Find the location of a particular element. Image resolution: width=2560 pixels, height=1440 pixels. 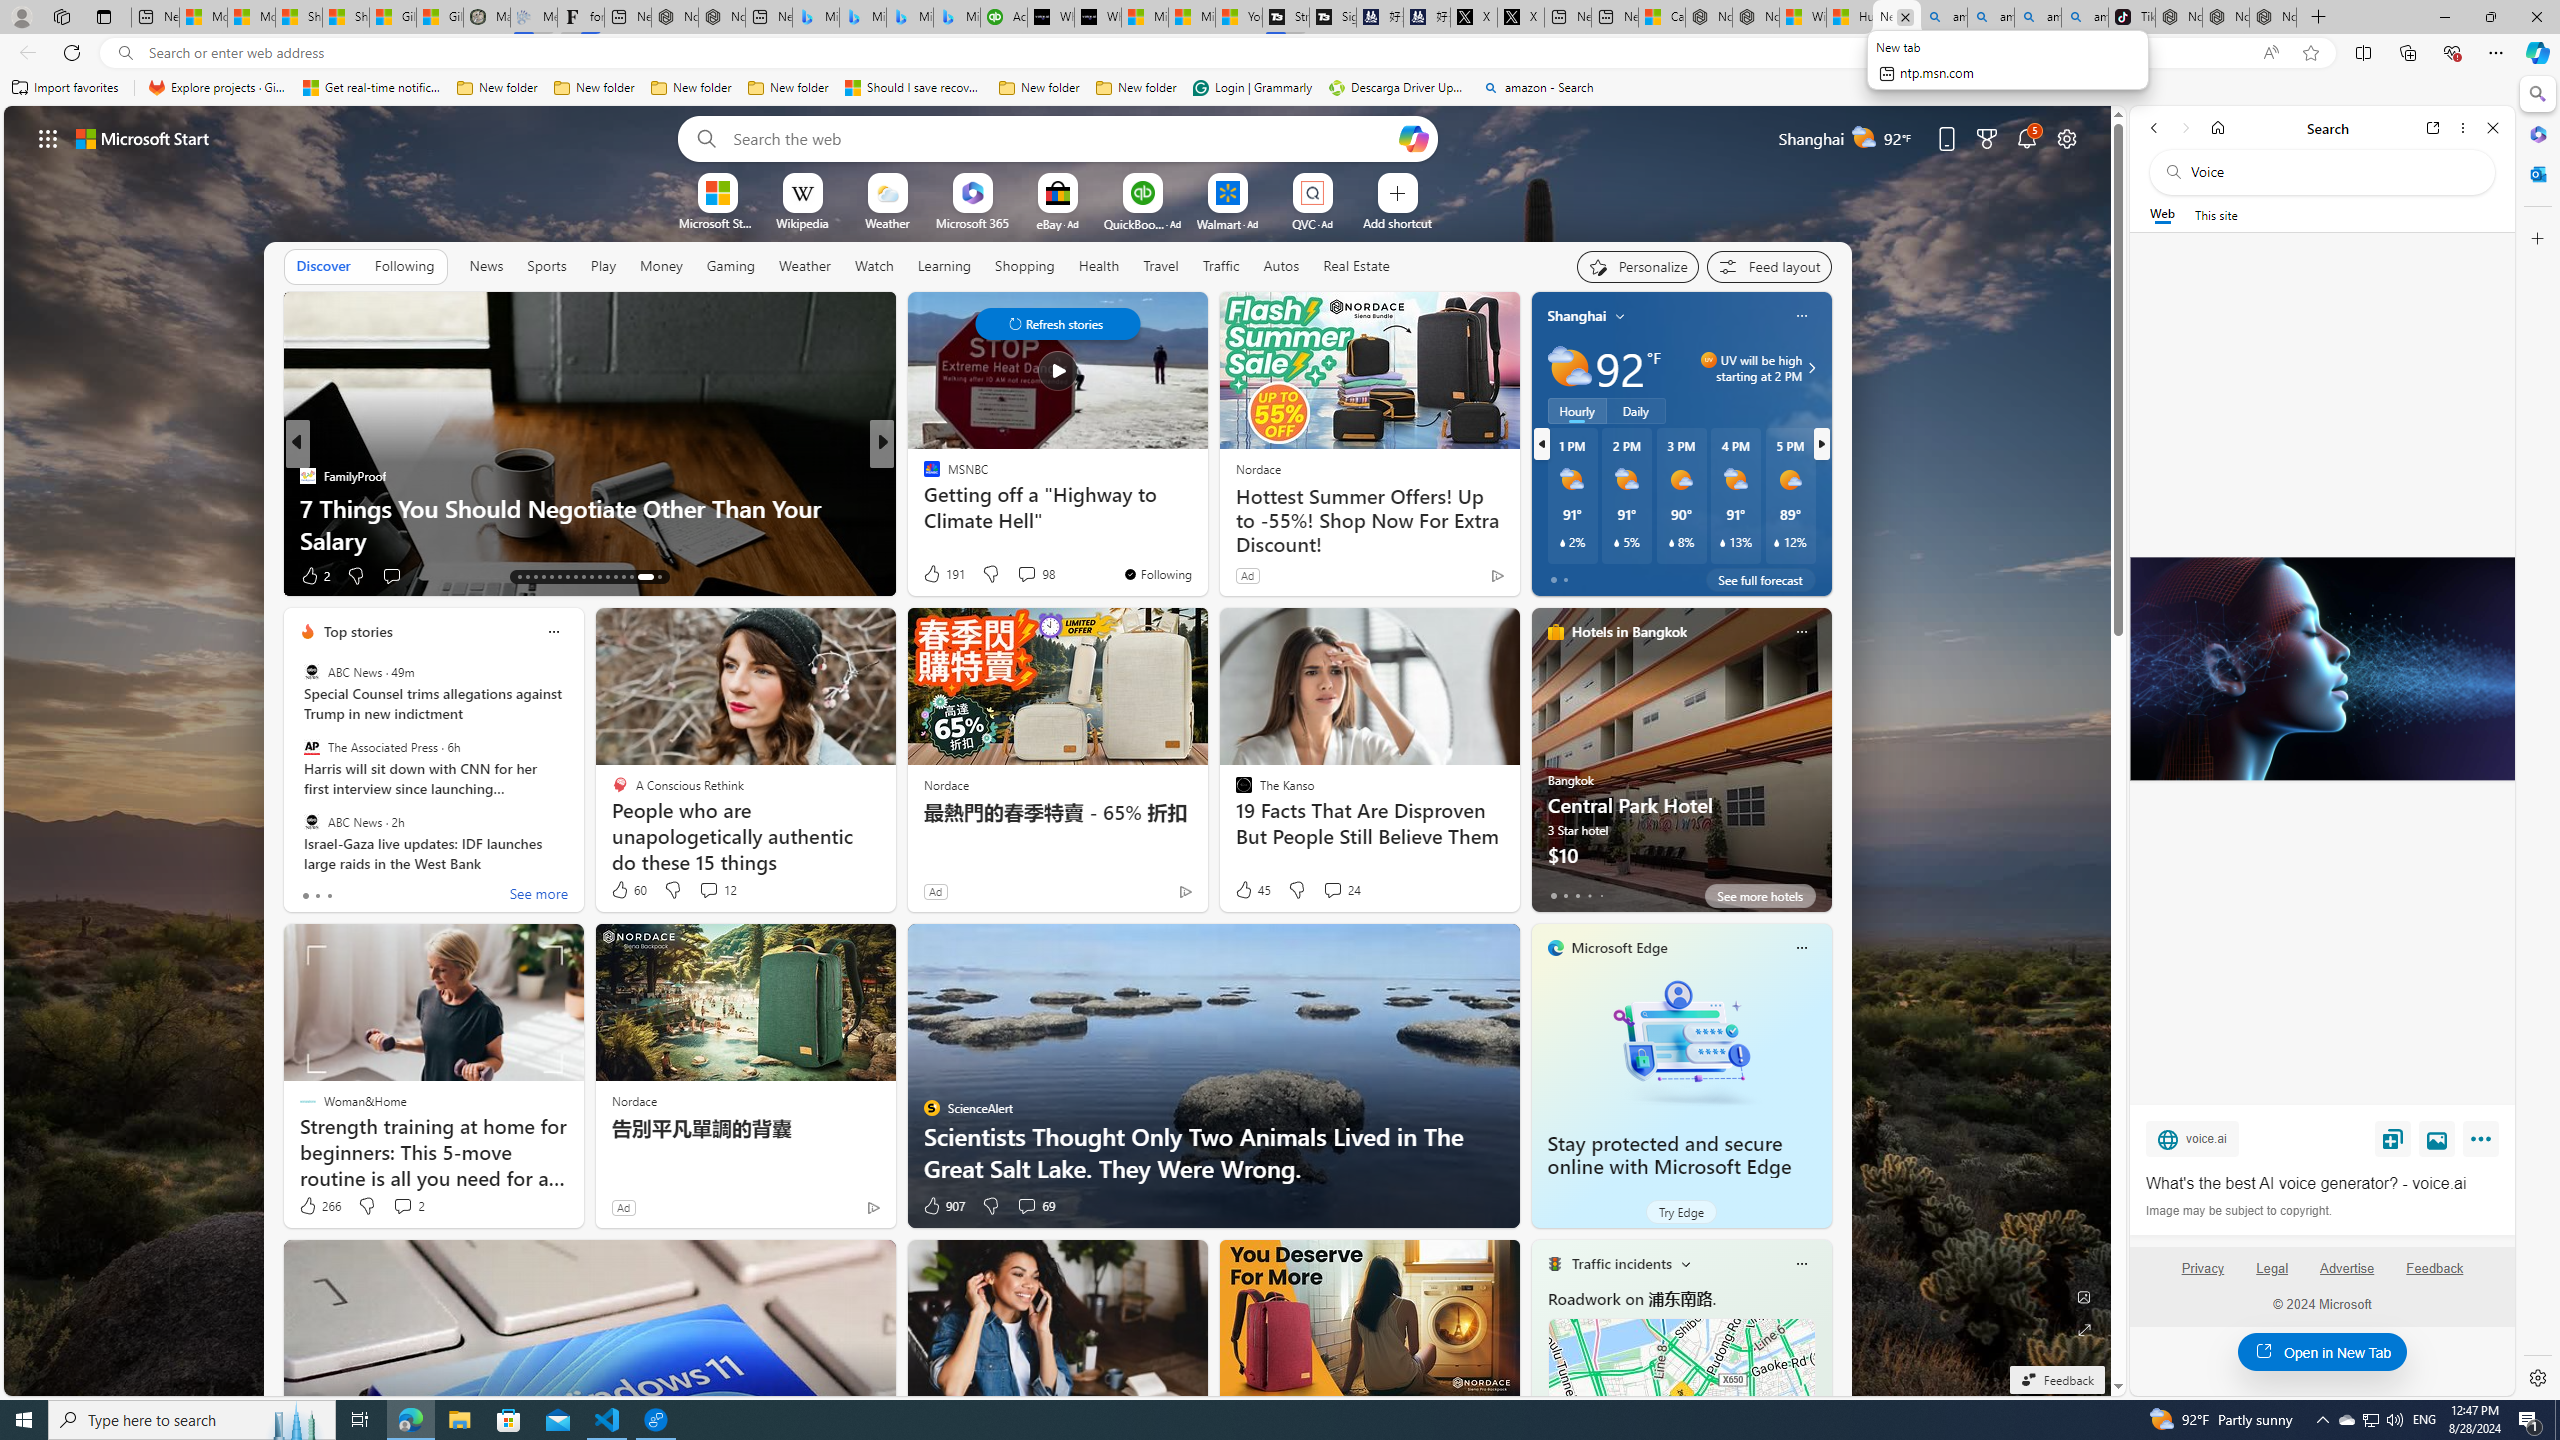

Weather is located at coordinates (805, 265).